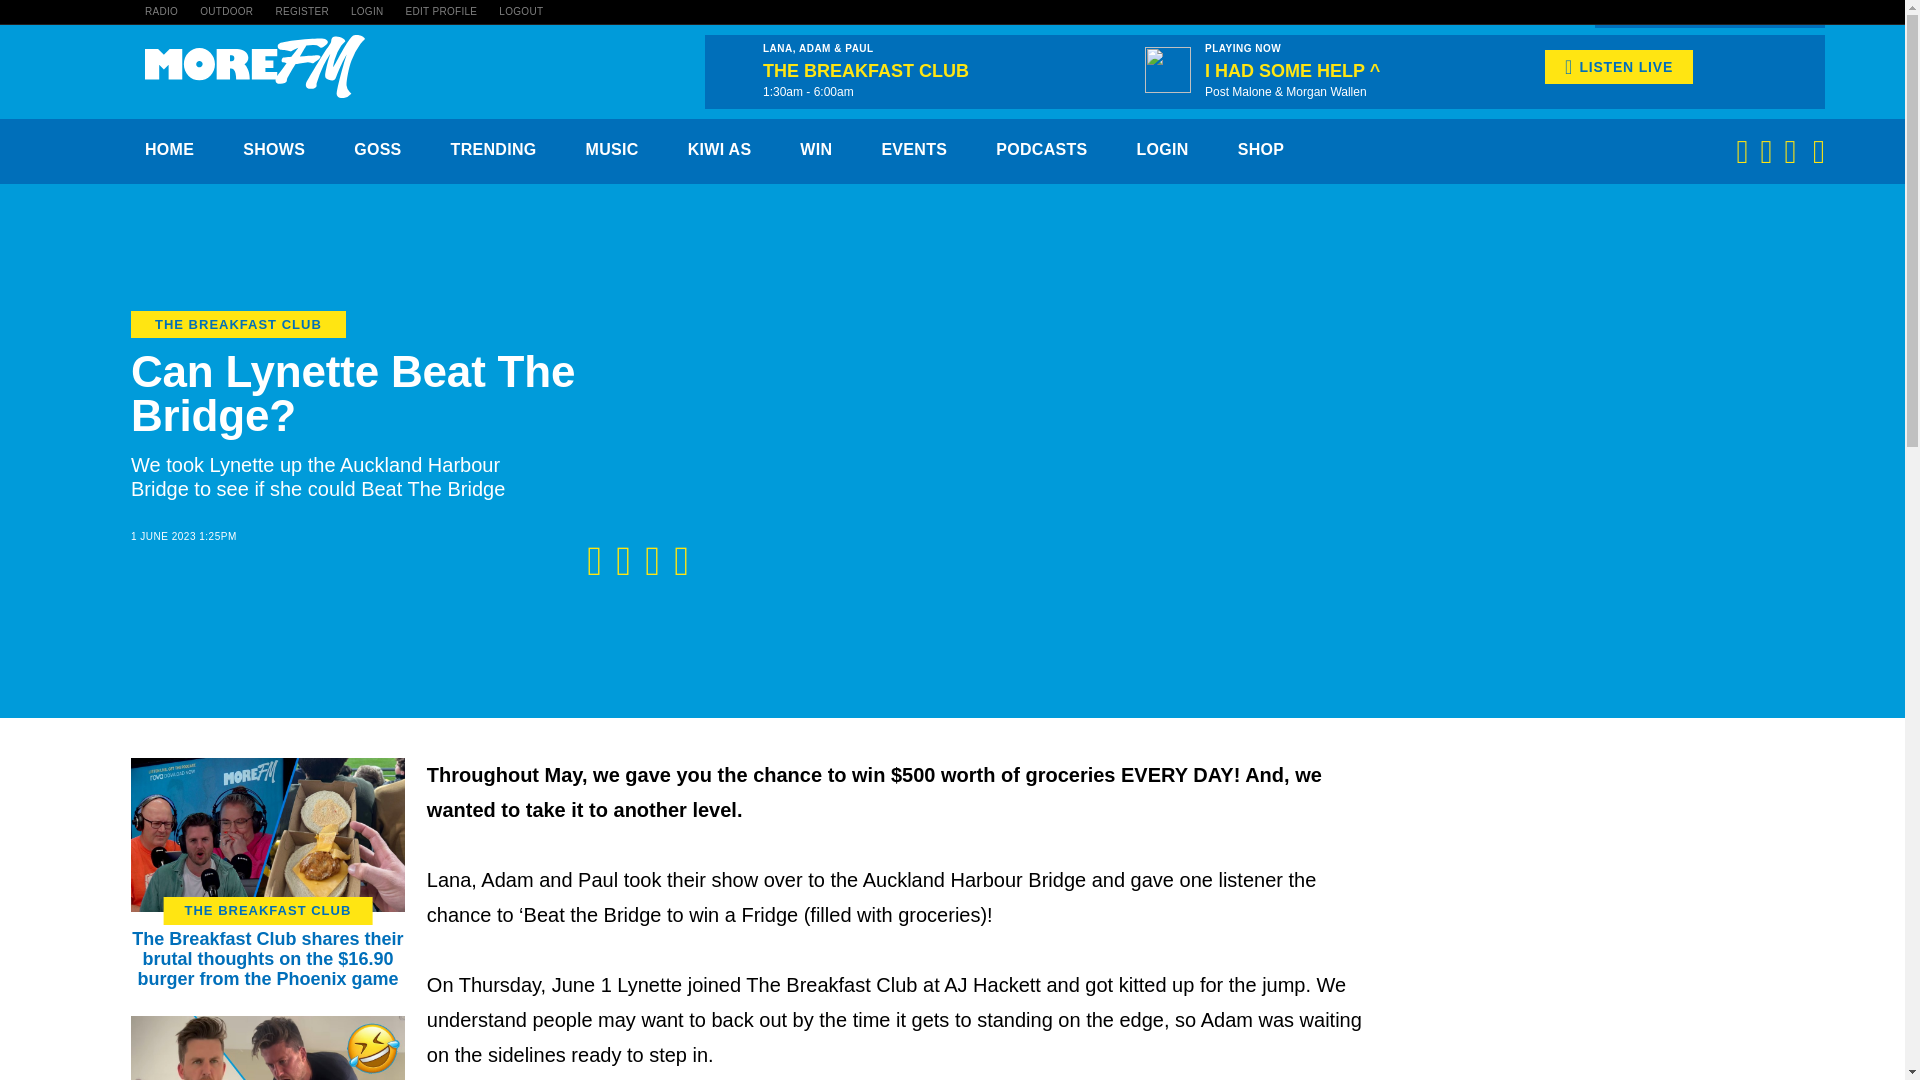 The height and width of the screenshot is (1080, 1920). Describe the element at coordinates (612, 149) in the screenshot. I see `MUSIC` at that location.